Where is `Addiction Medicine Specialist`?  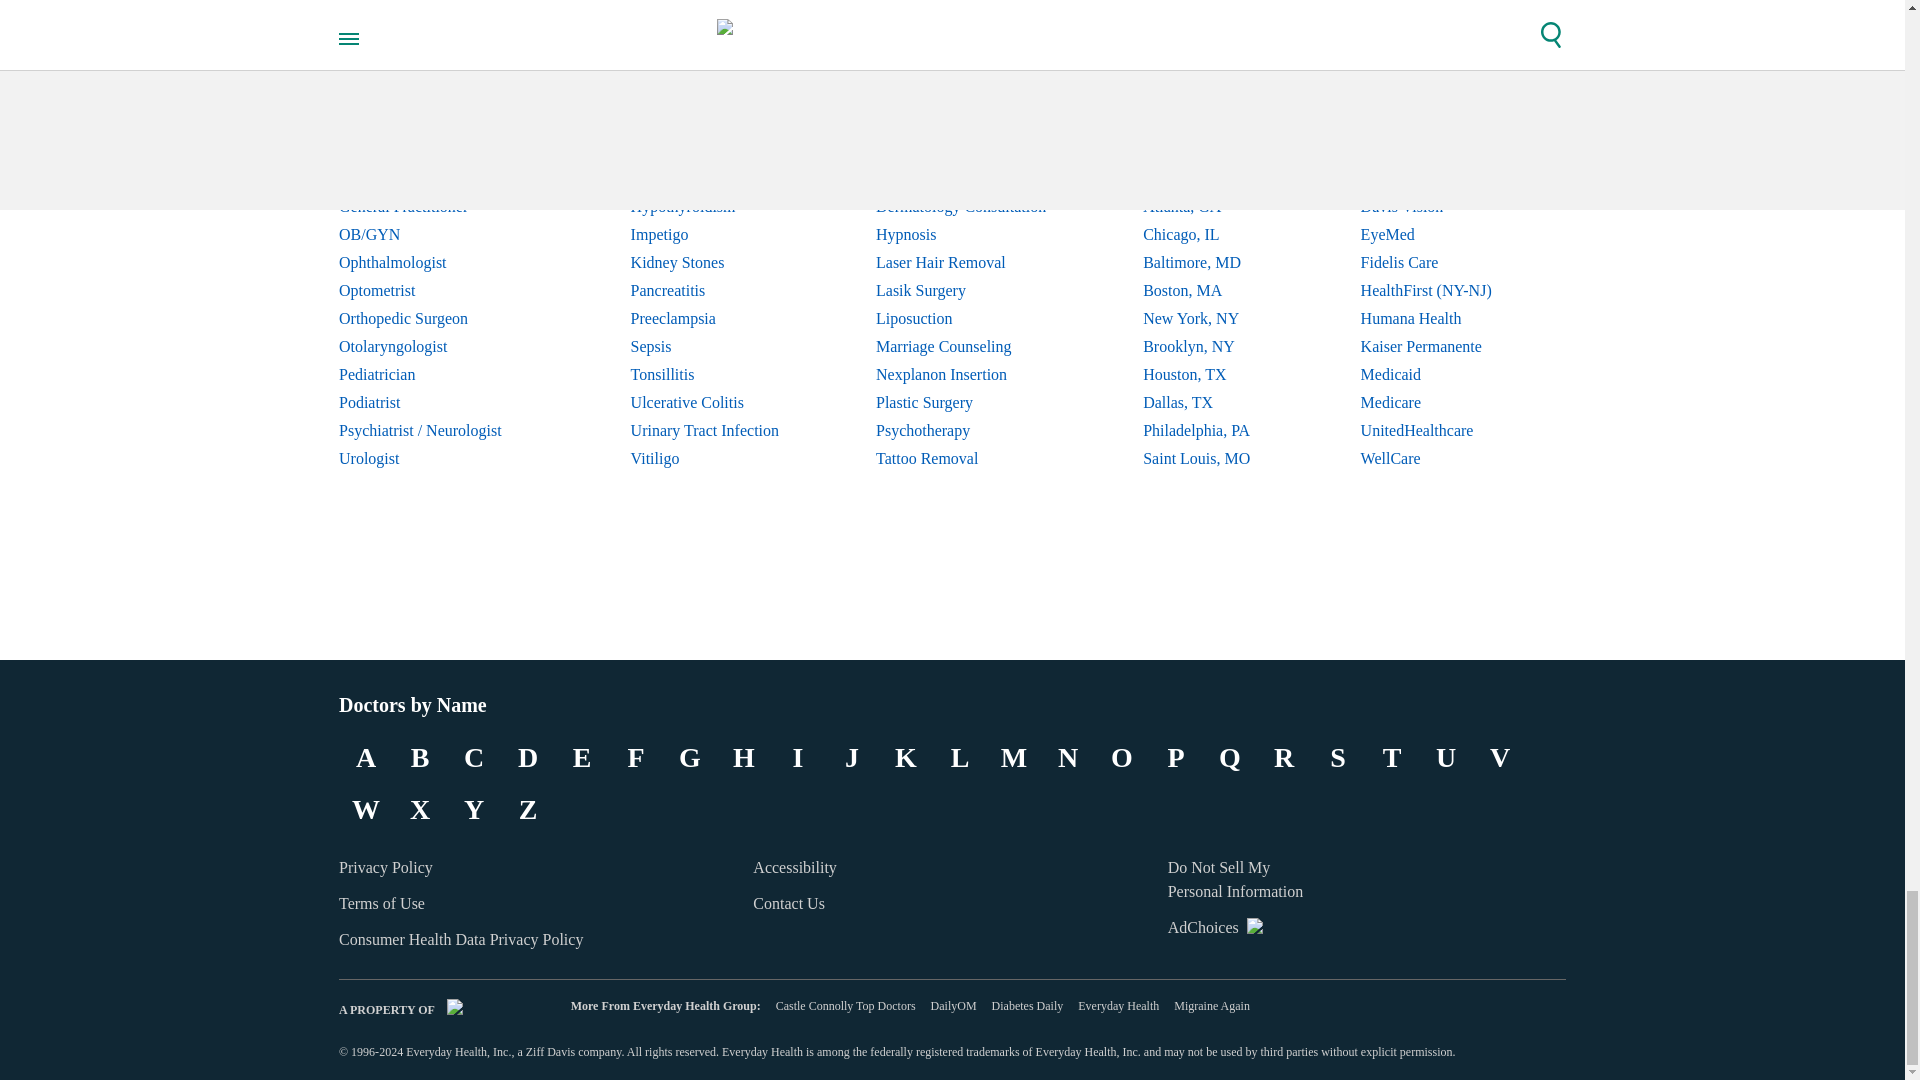 Addiction Medicine Specialist is located at coordinates (436, 66).